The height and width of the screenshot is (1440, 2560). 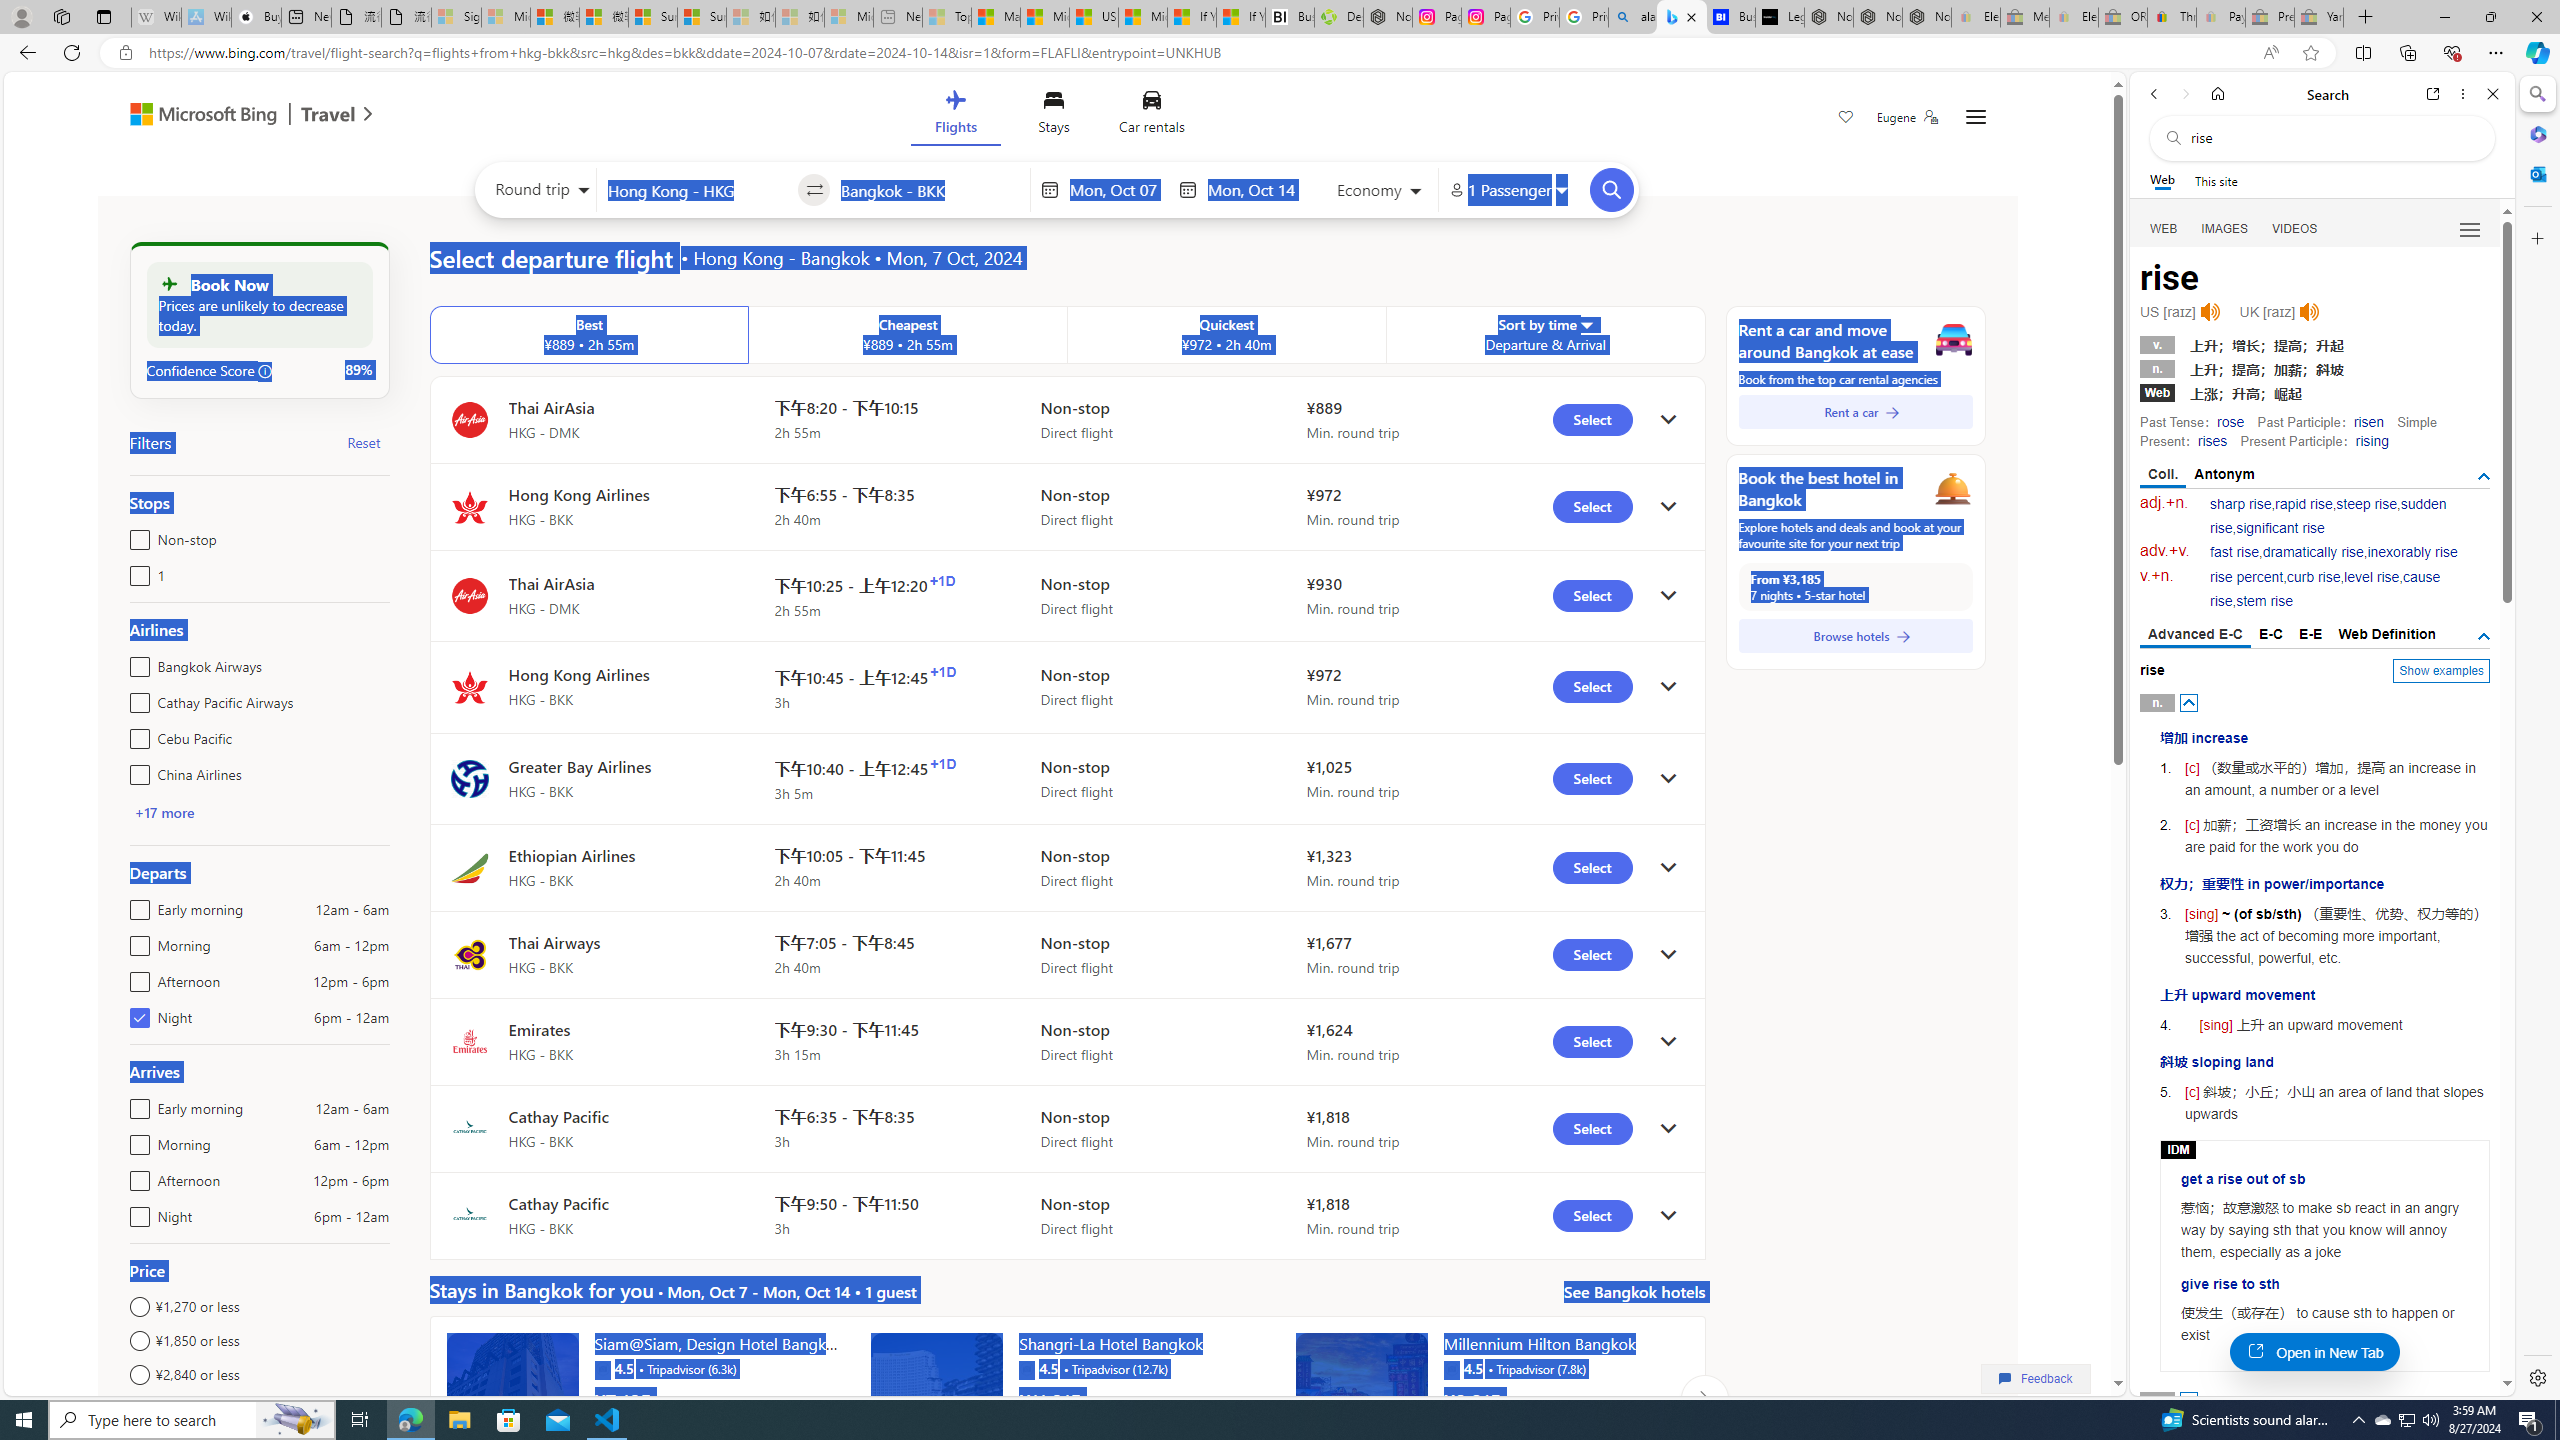 What do you see at coordinates (1668, 1216) in the screenshot?
I see `click to get details` at bounding box center [1668, 1216].